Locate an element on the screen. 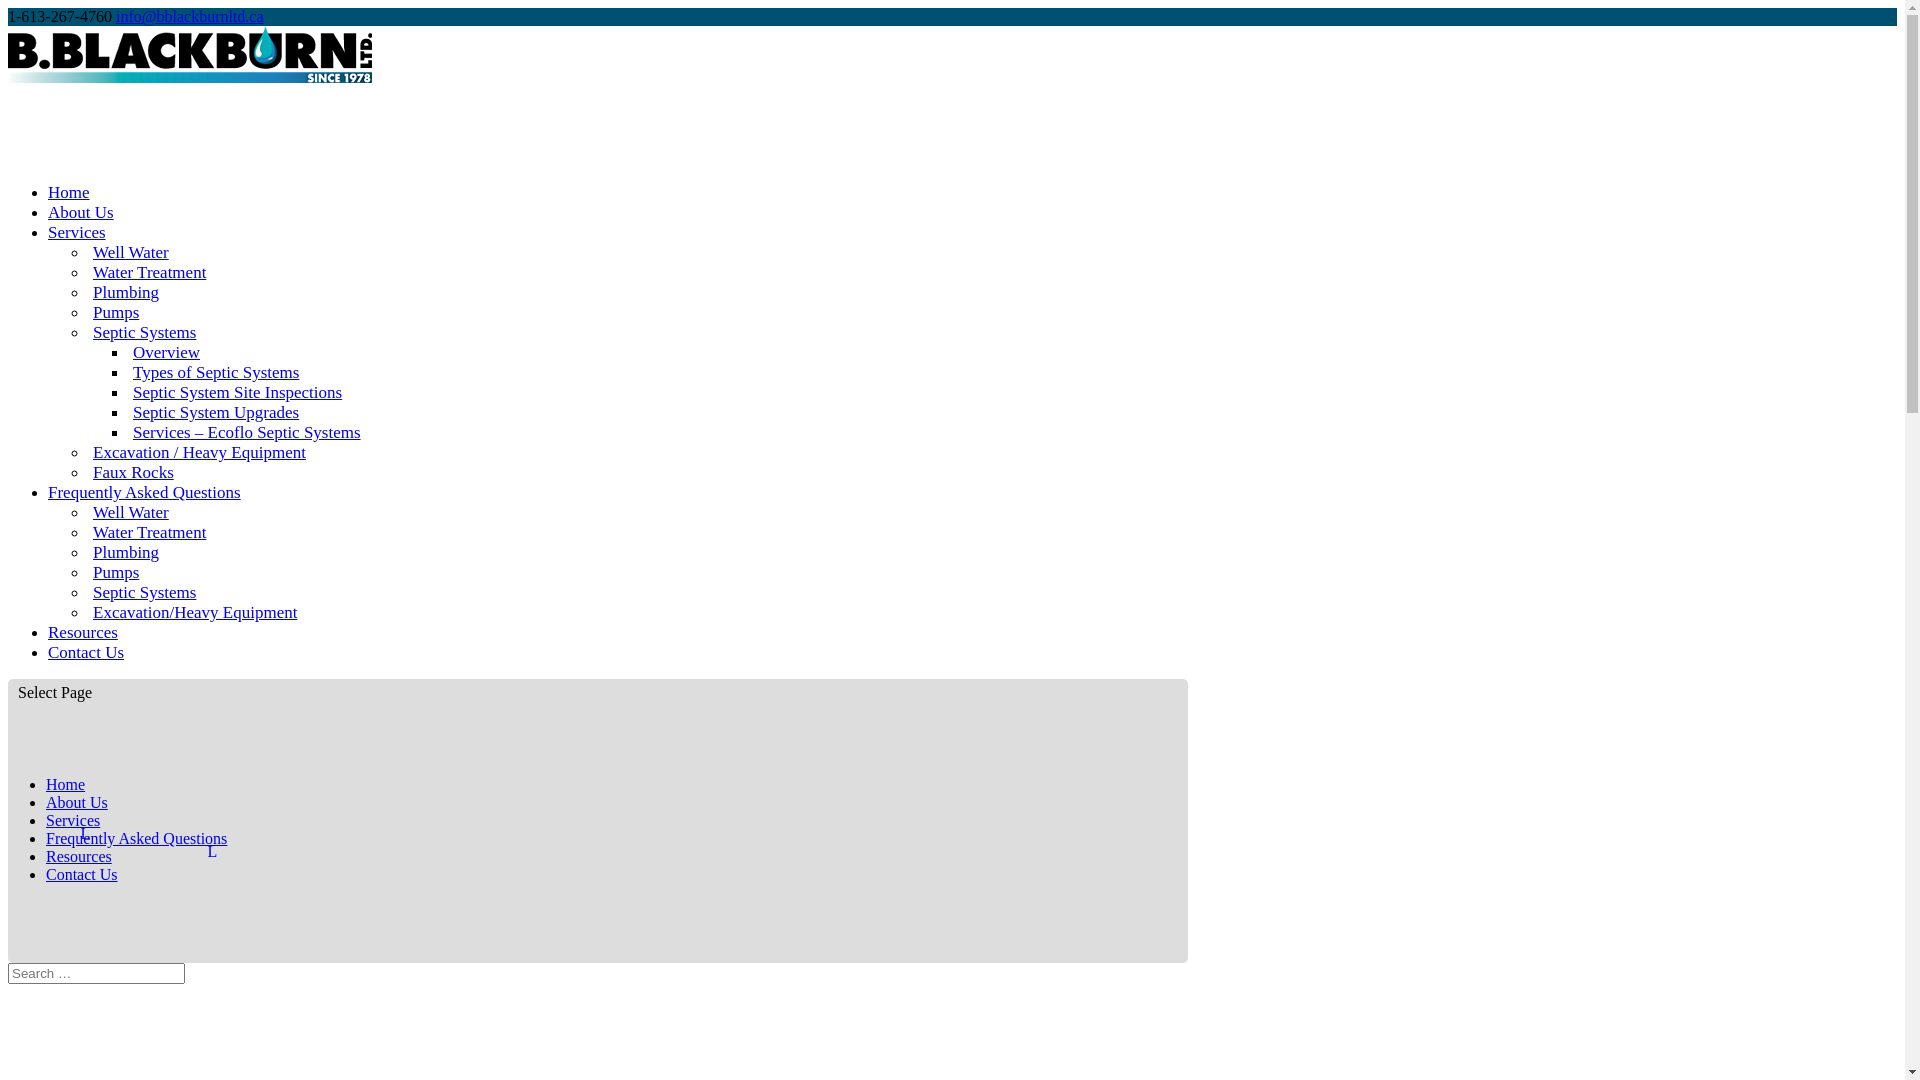 This screenshot has width=1920, height=1080. About Us is located at coordinates (81, 225).